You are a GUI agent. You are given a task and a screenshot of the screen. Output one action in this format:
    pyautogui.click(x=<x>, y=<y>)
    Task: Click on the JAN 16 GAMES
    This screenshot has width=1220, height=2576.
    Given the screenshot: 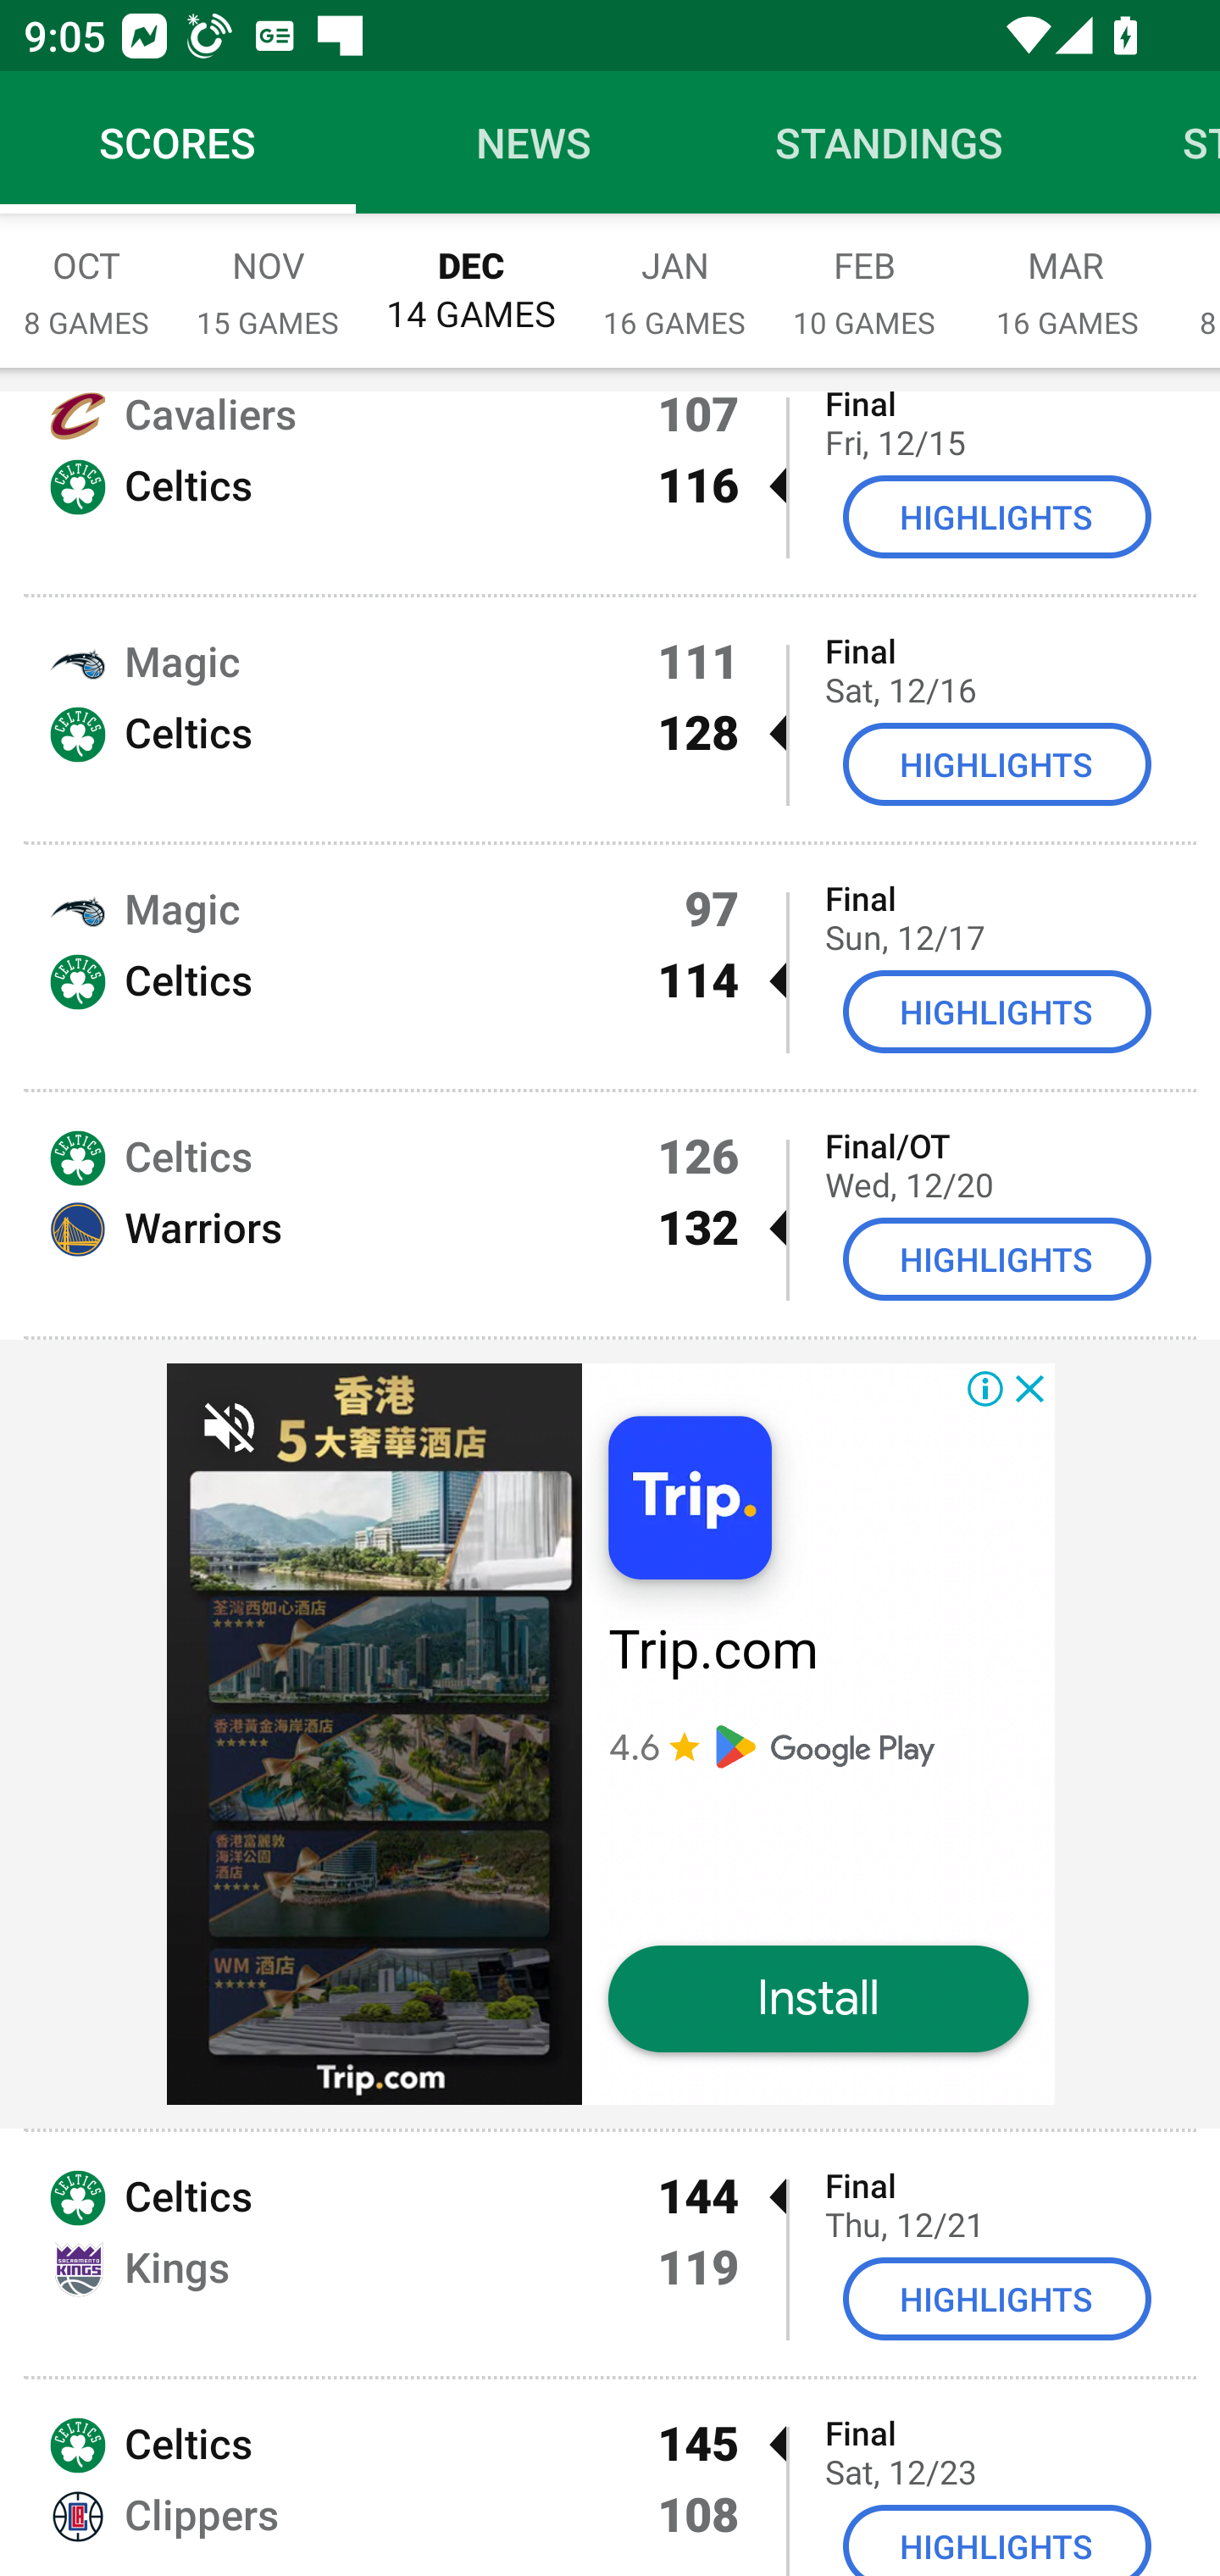 What is the action you would take?
    pyautogui.click(x=674, y=275)
    